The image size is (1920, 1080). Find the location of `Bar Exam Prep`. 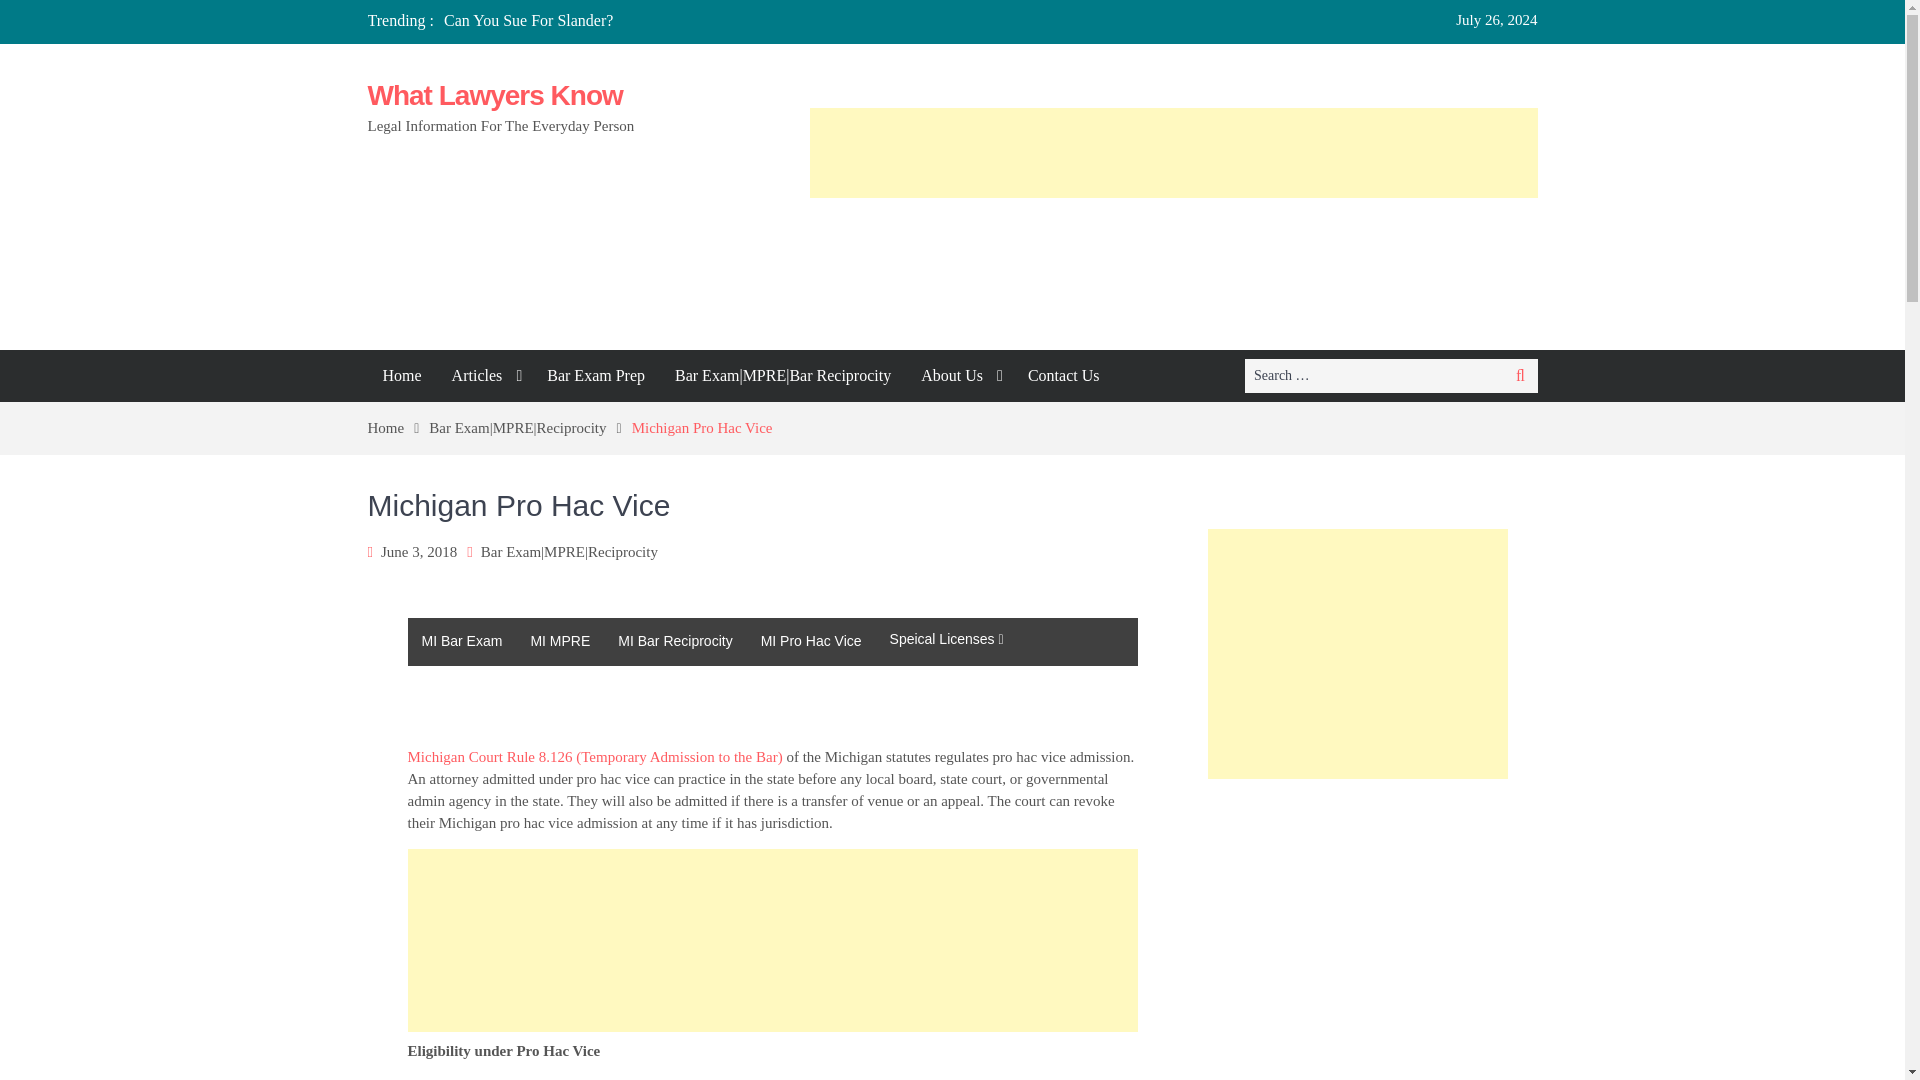

Bar Exam Prep is located at coordinates (596, 375).